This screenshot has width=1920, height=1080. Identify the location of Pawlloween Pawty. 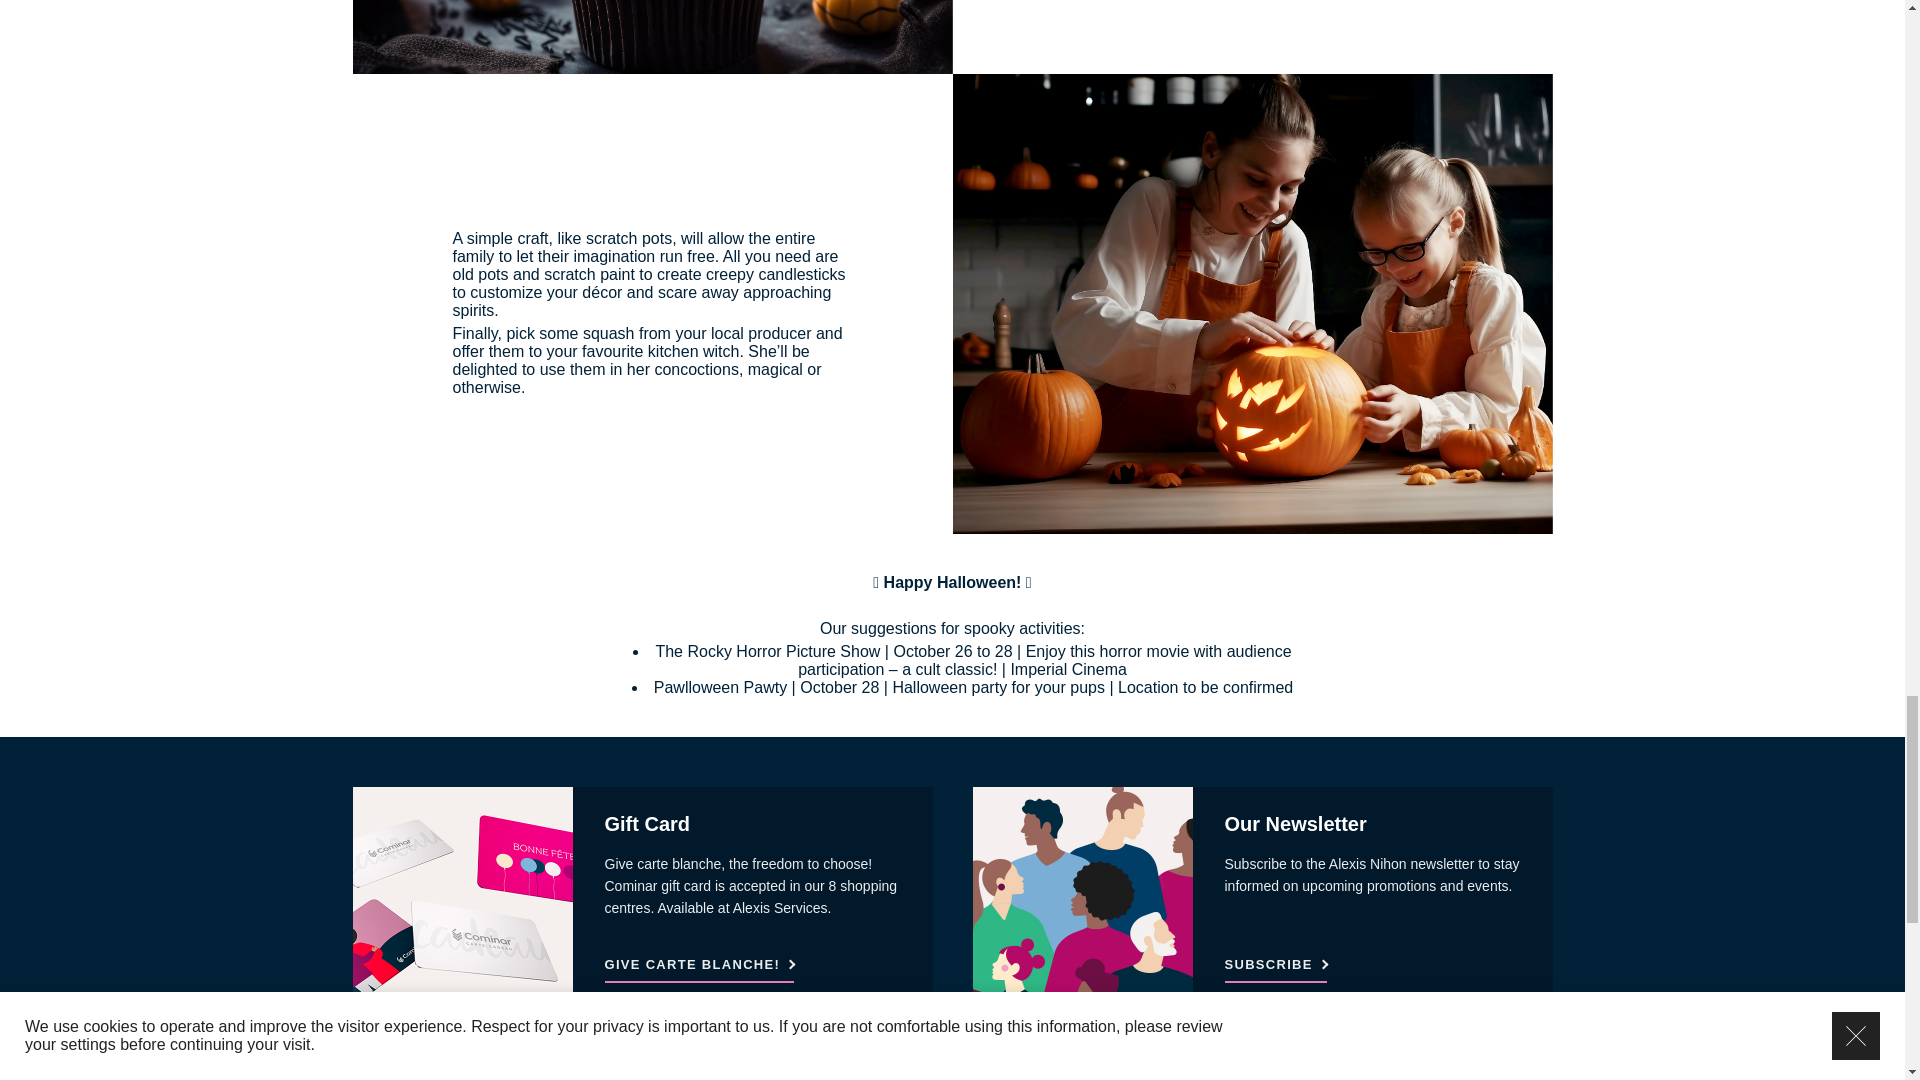
(720, 688).